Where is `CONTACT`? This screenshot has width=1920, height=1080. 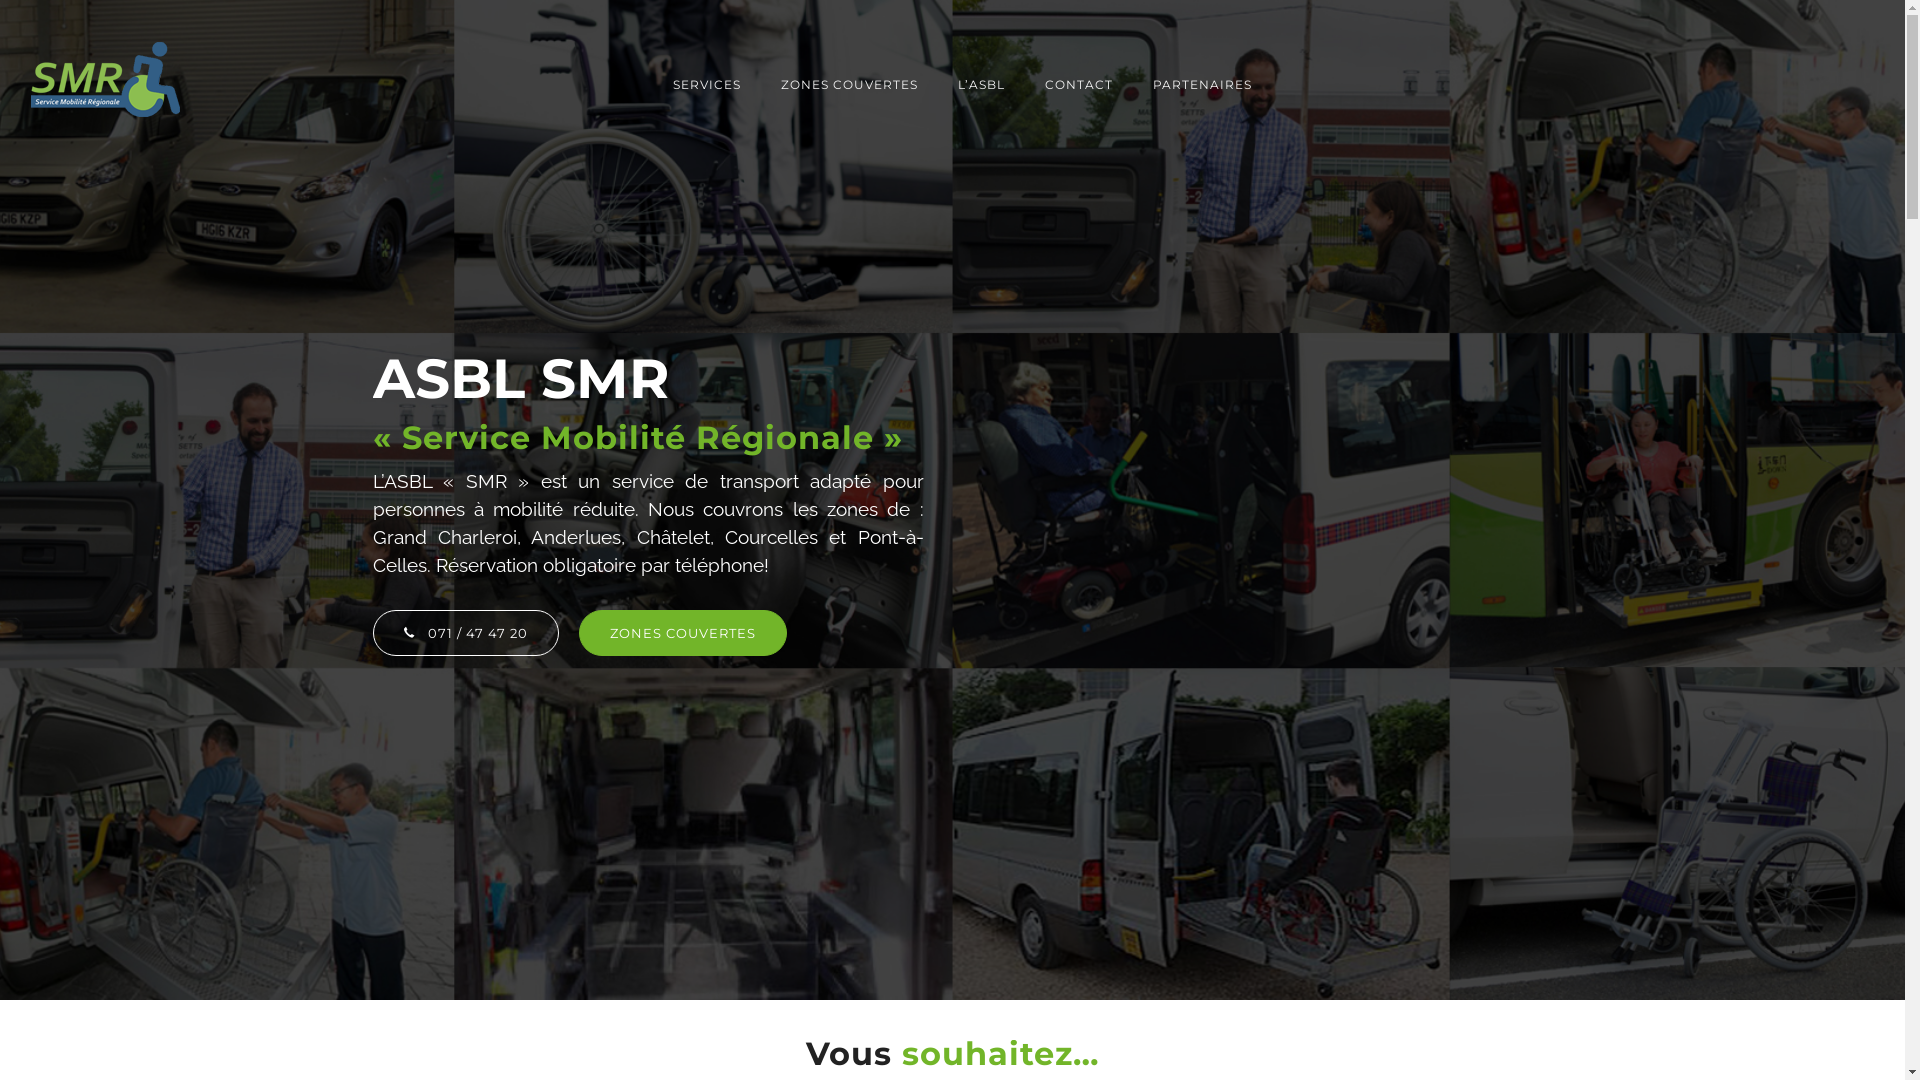
CONTACT is located at coordinates (1079, 84).